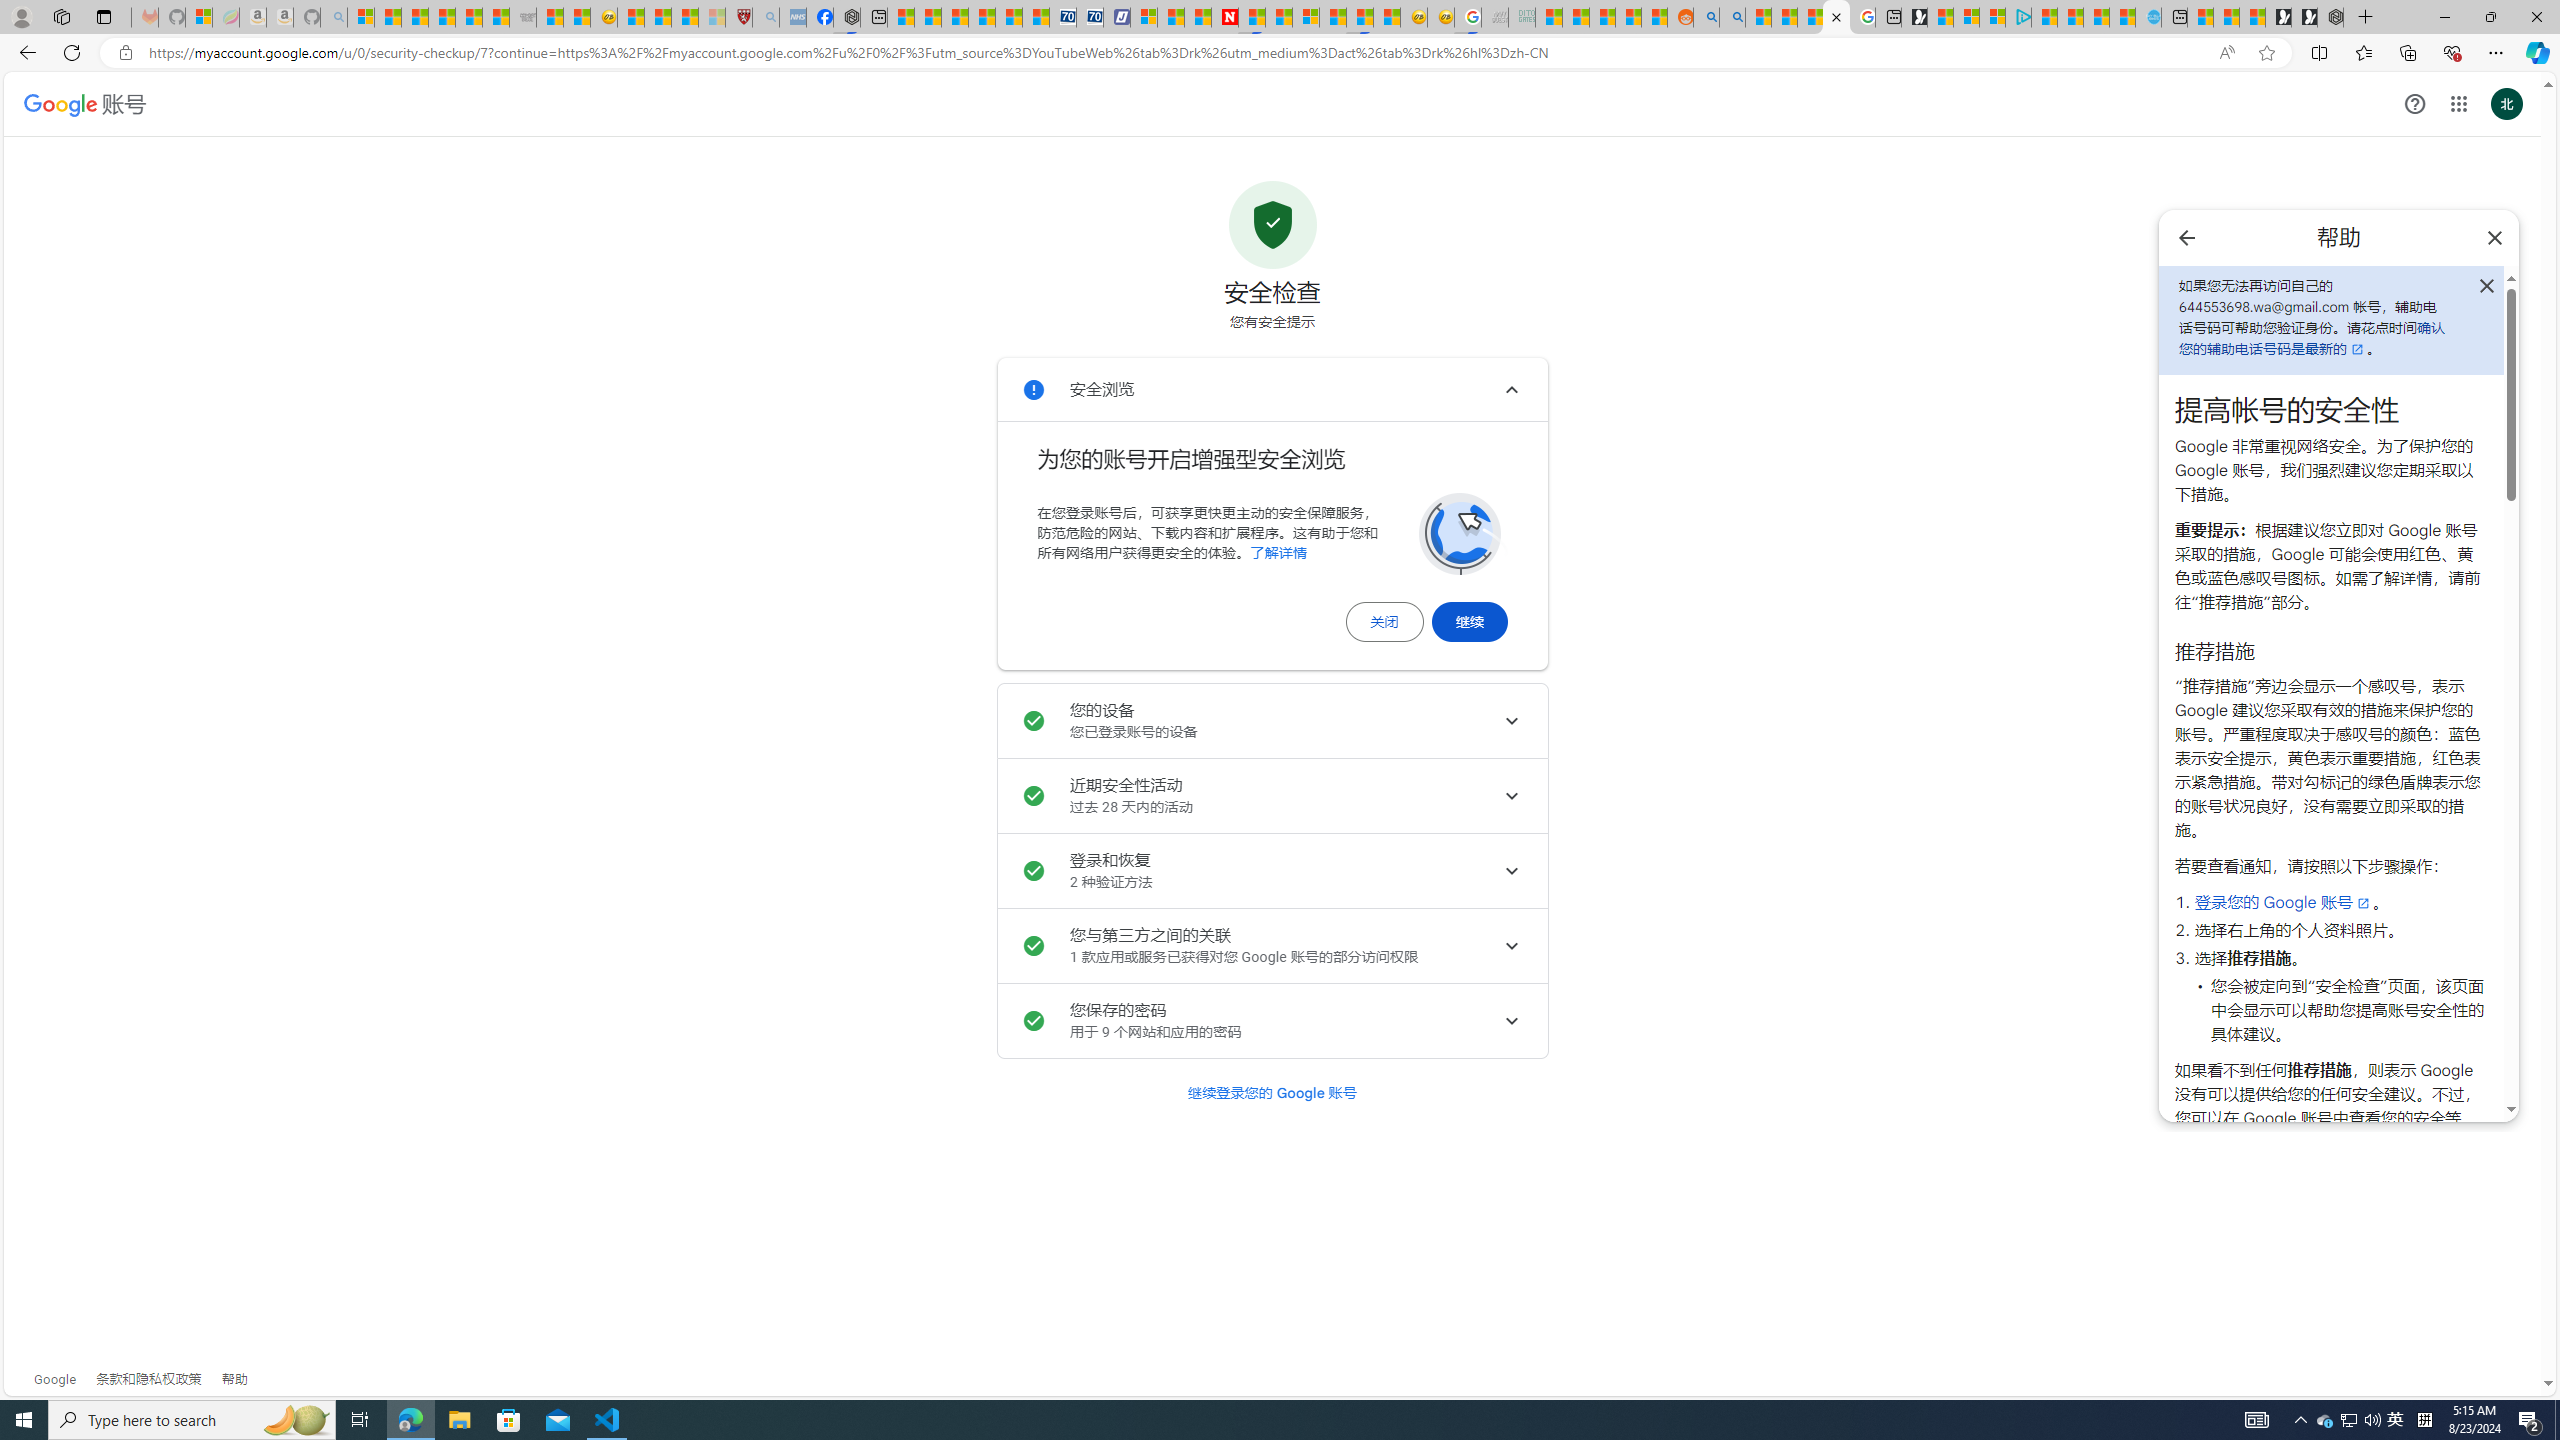 Image resolution: width=2560 pixels, height=1440 pixels. What do you see at coordinates (2458, 104) in the screenshot?
I see `Class: gb_E` at bounding box center [2458, 104].